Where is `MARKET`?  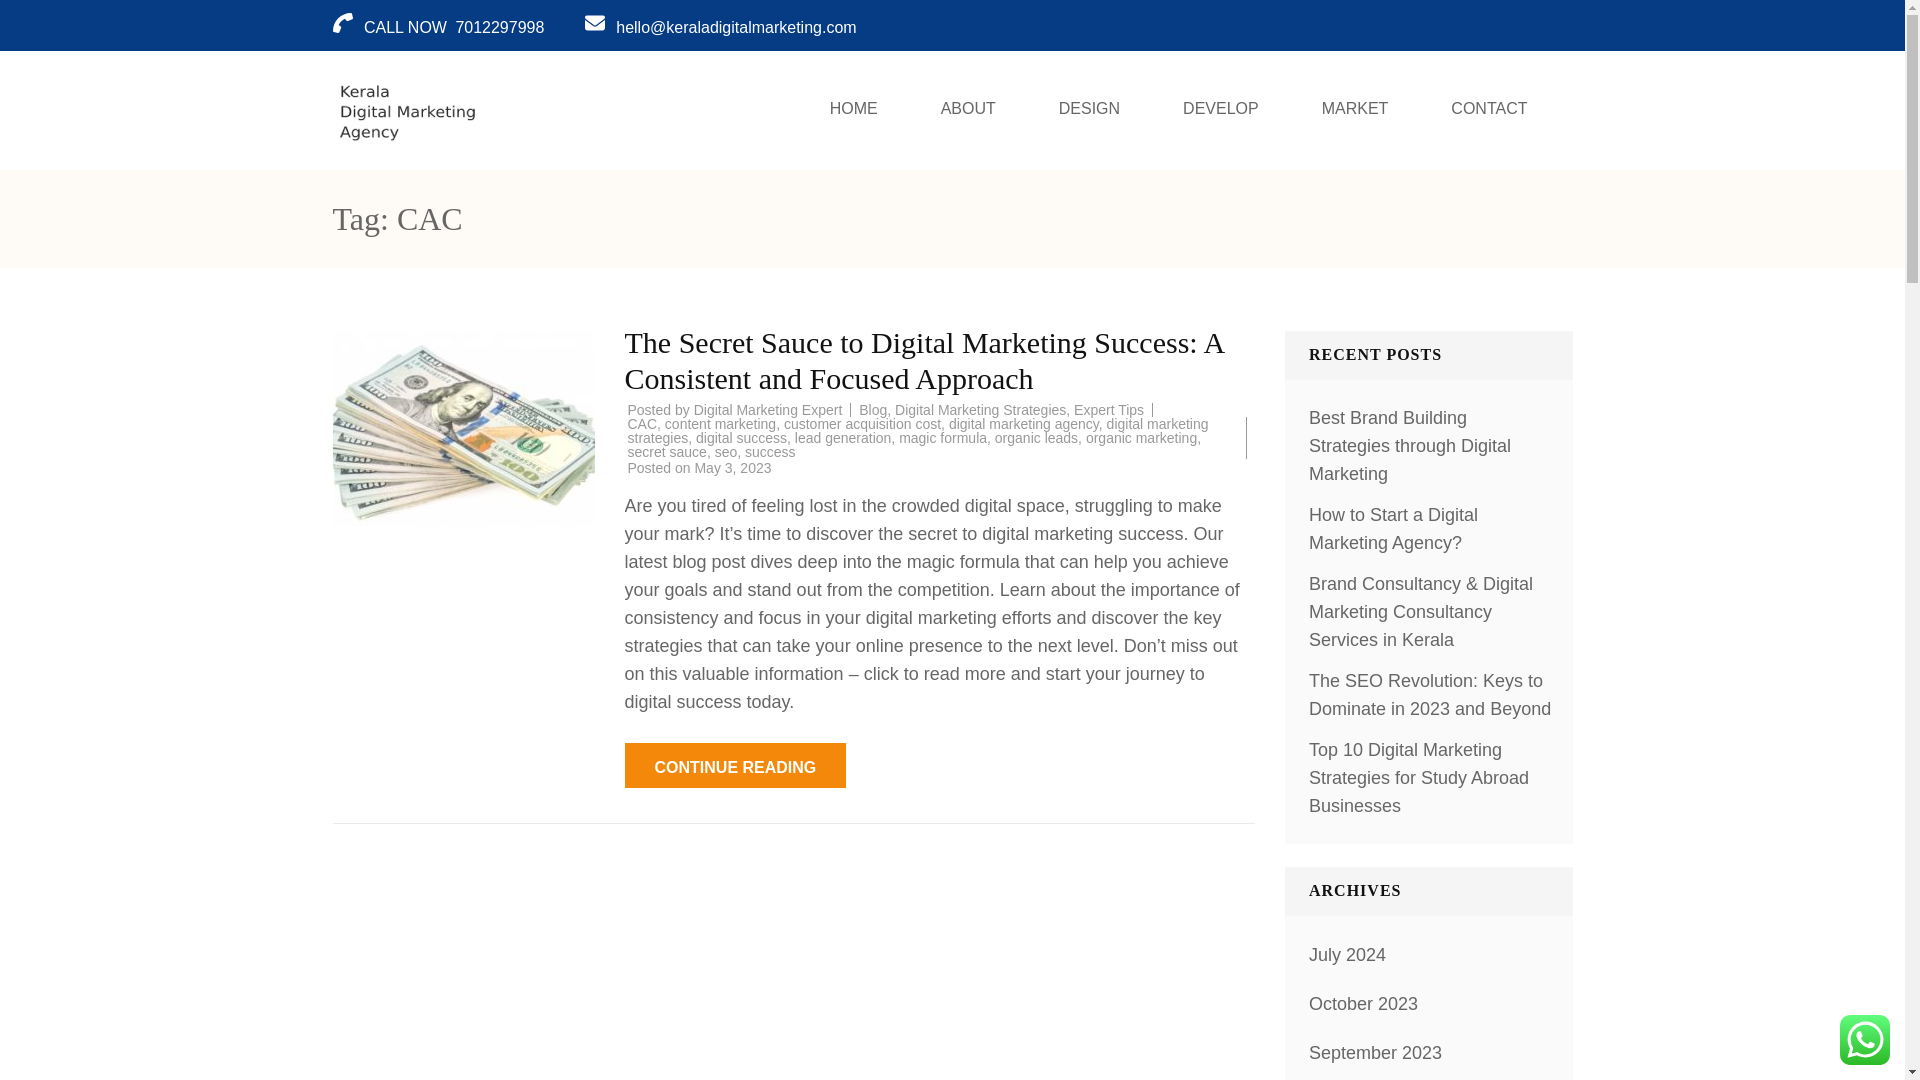
MARKET is located at coordinates (1355, 110).